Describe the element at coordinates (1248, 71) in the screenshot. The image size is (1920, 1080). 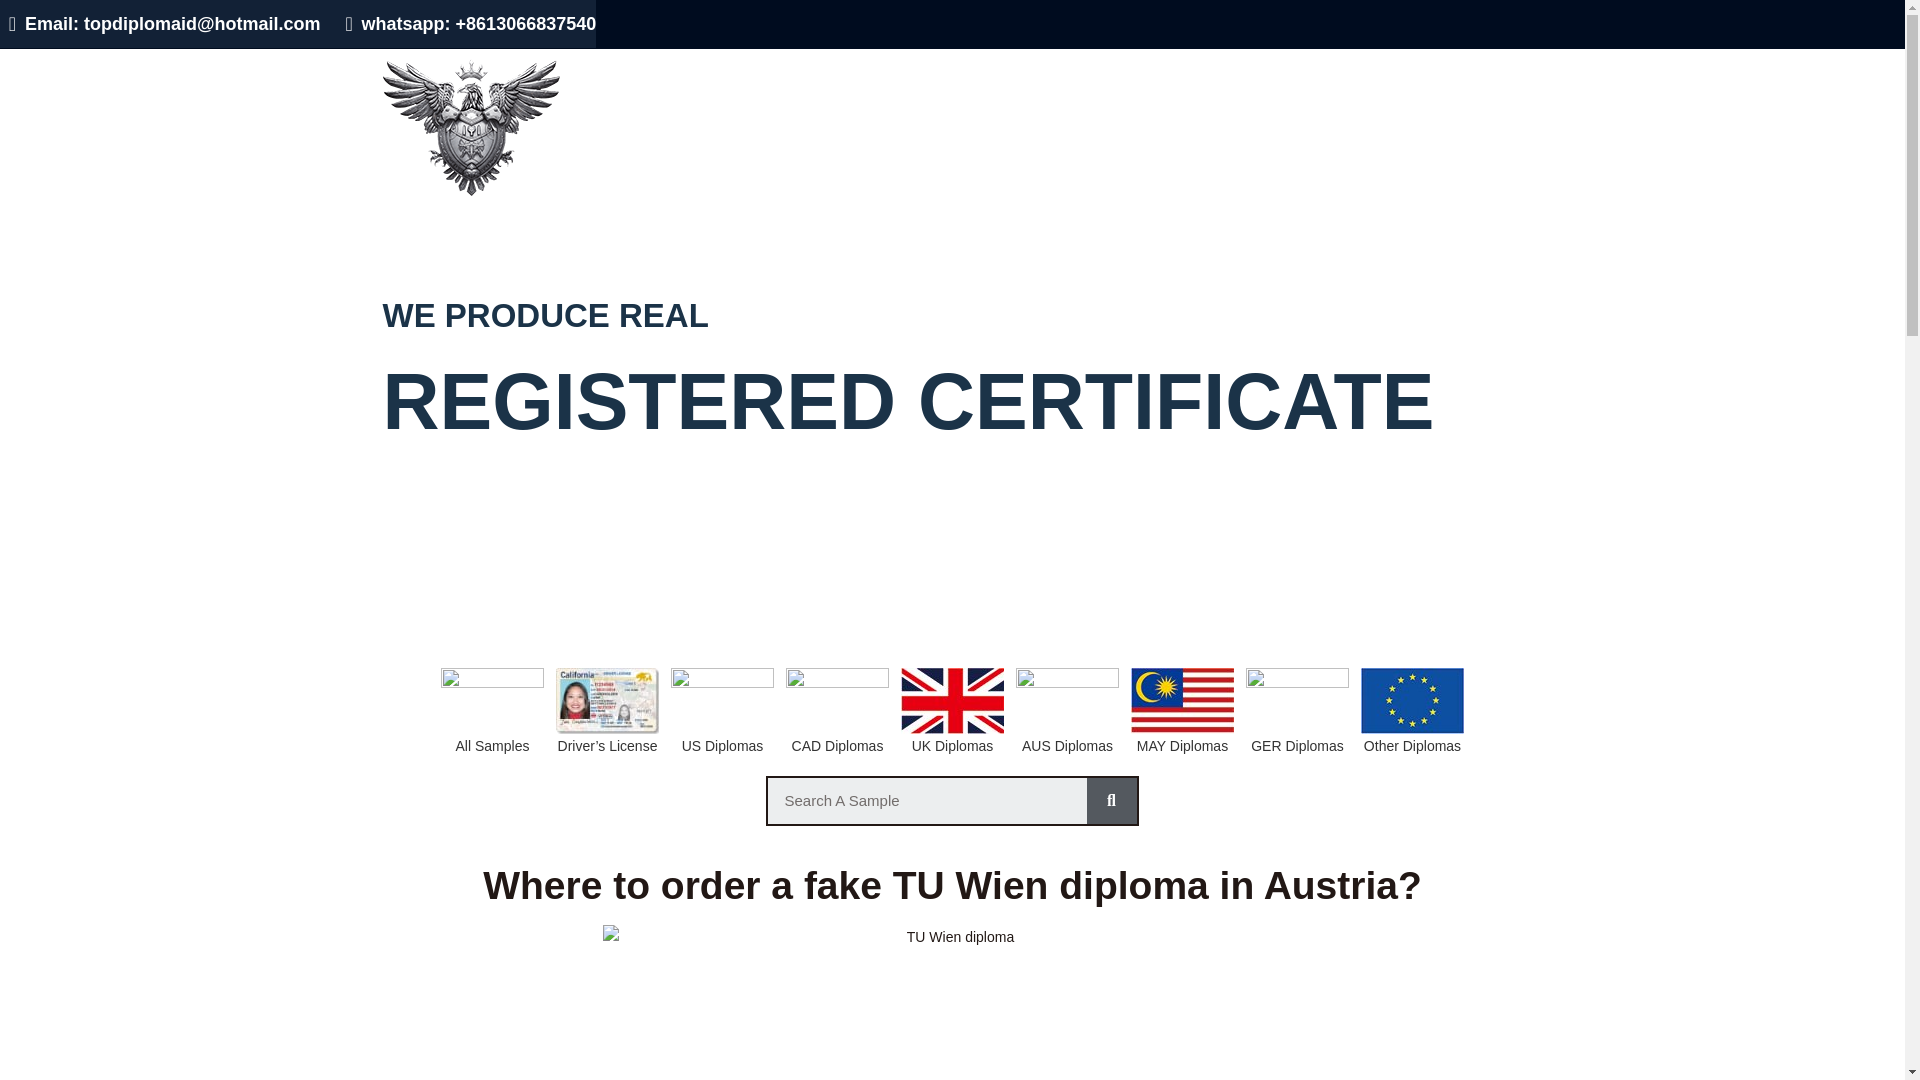
I see `CERTIFICATES` at that location.